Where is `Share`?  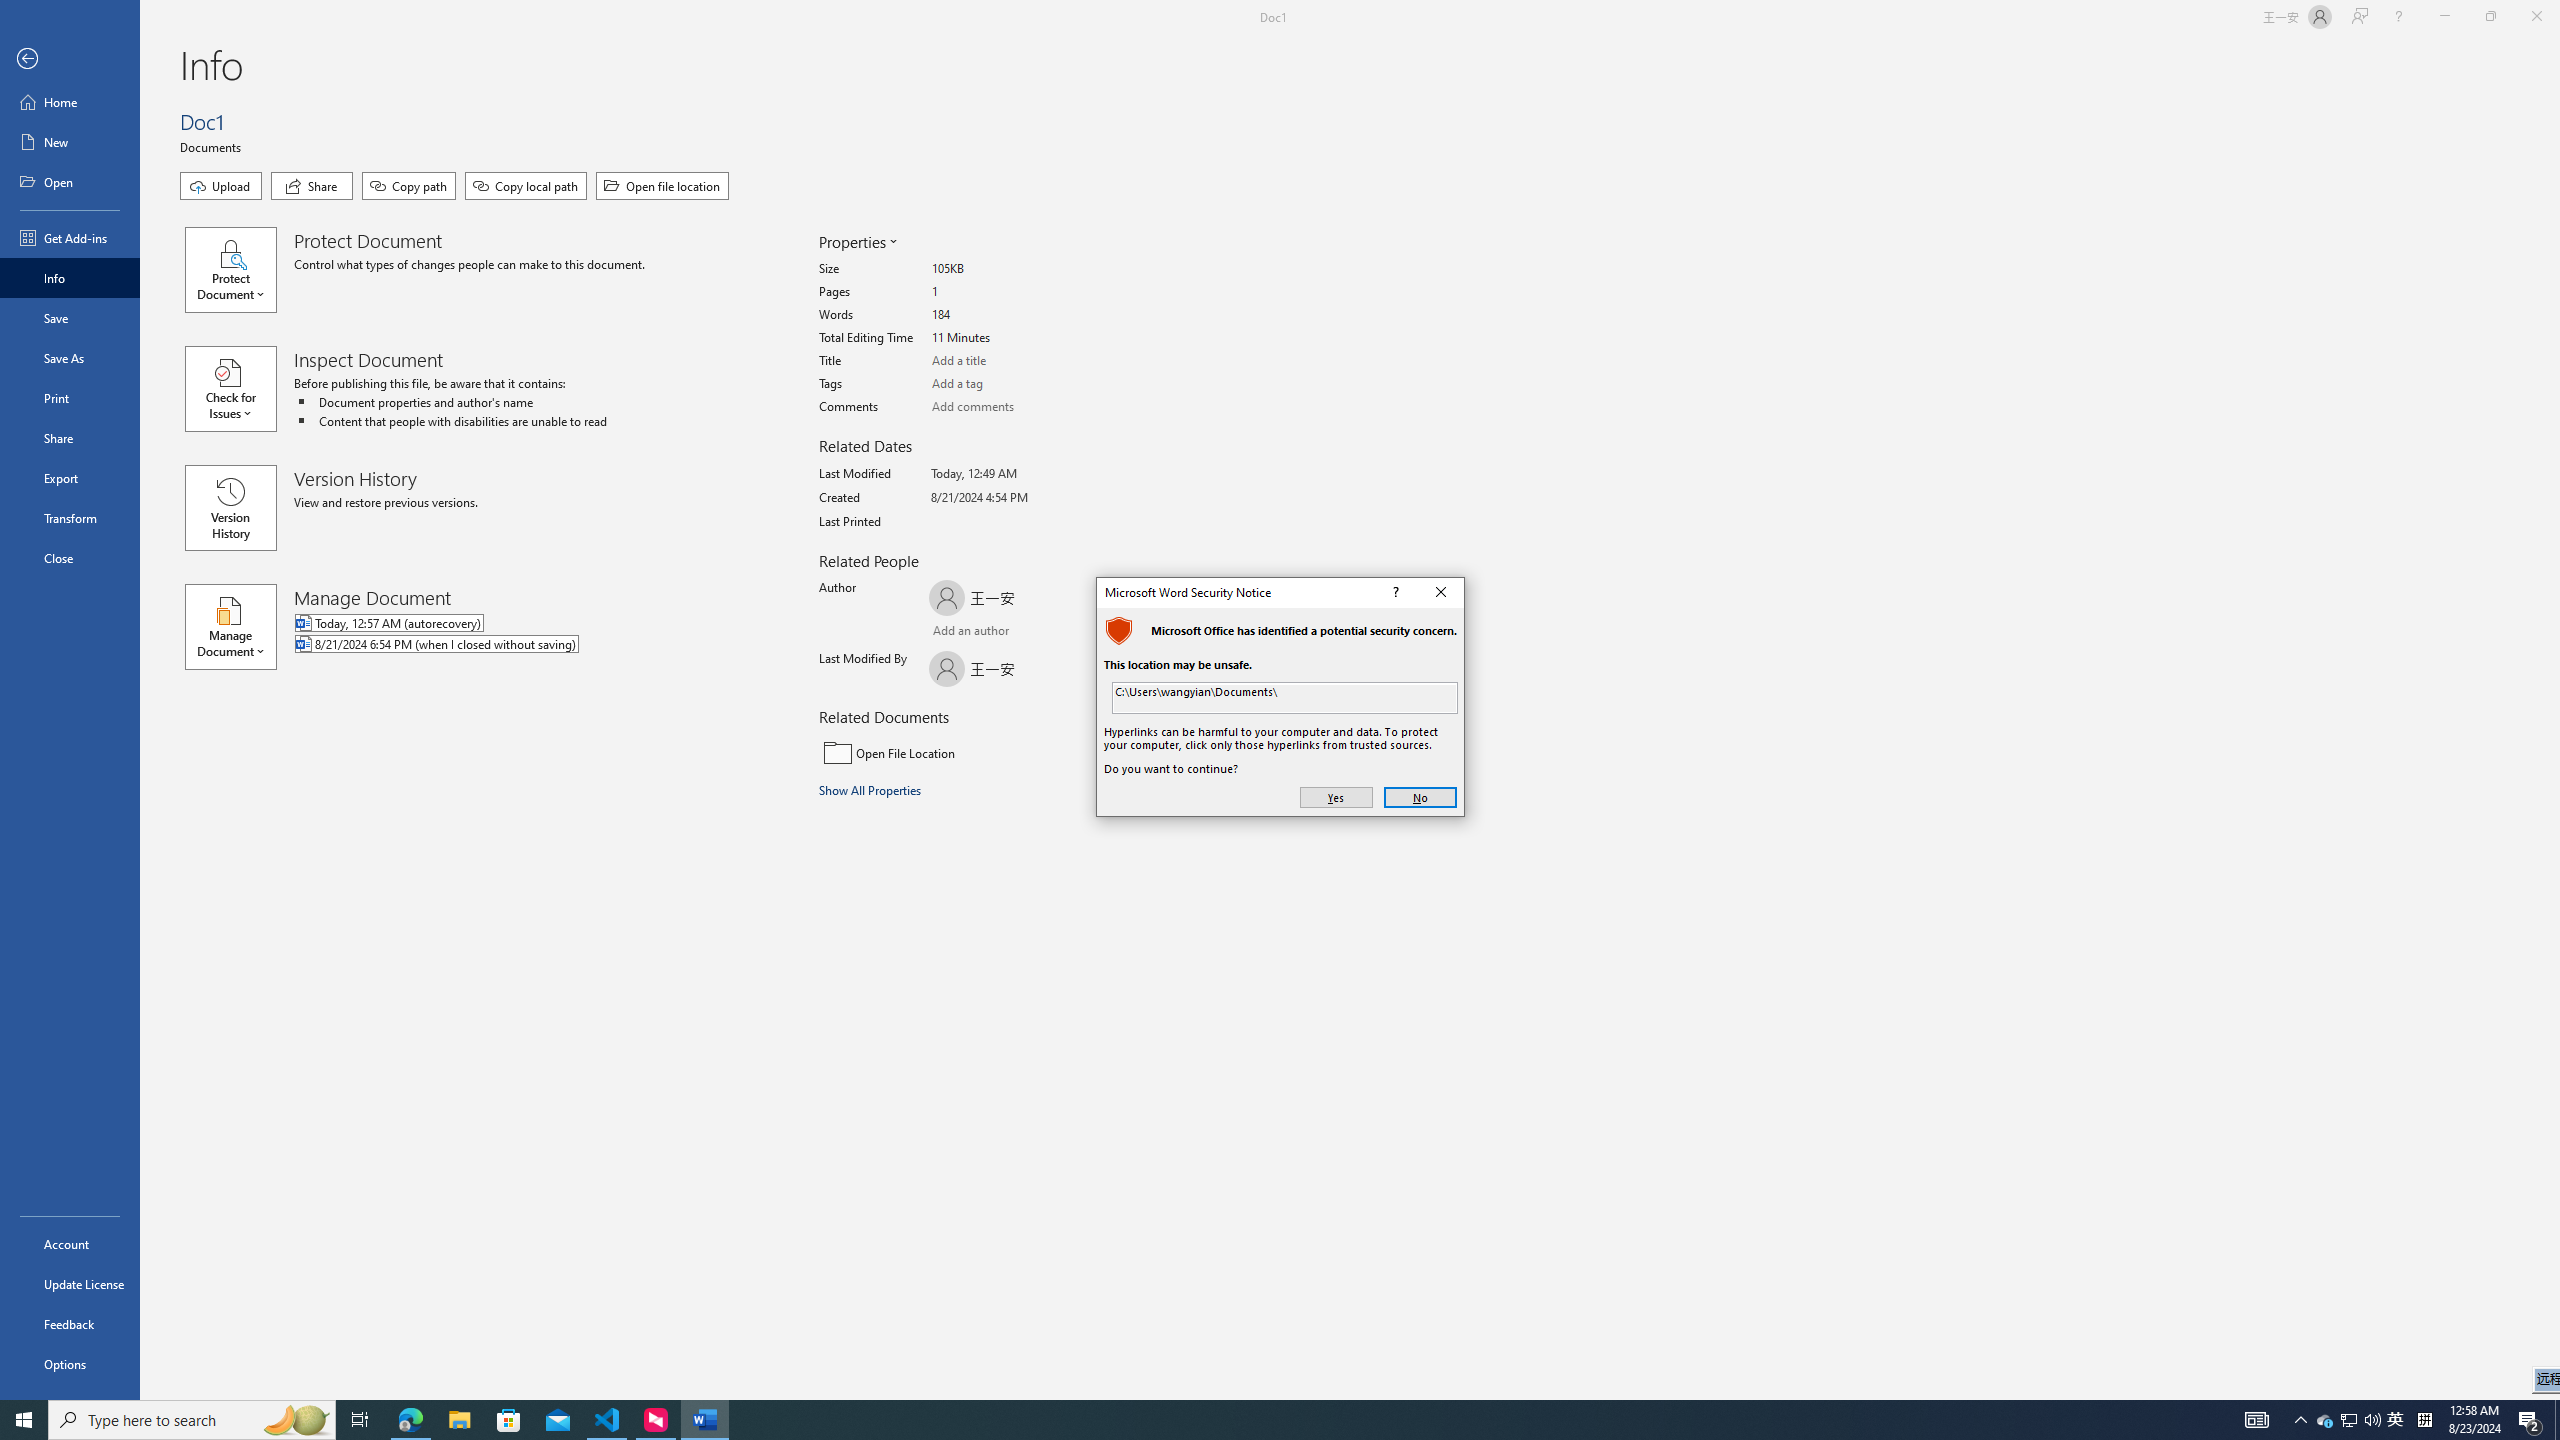
Share is located at coordinates (70, 437).